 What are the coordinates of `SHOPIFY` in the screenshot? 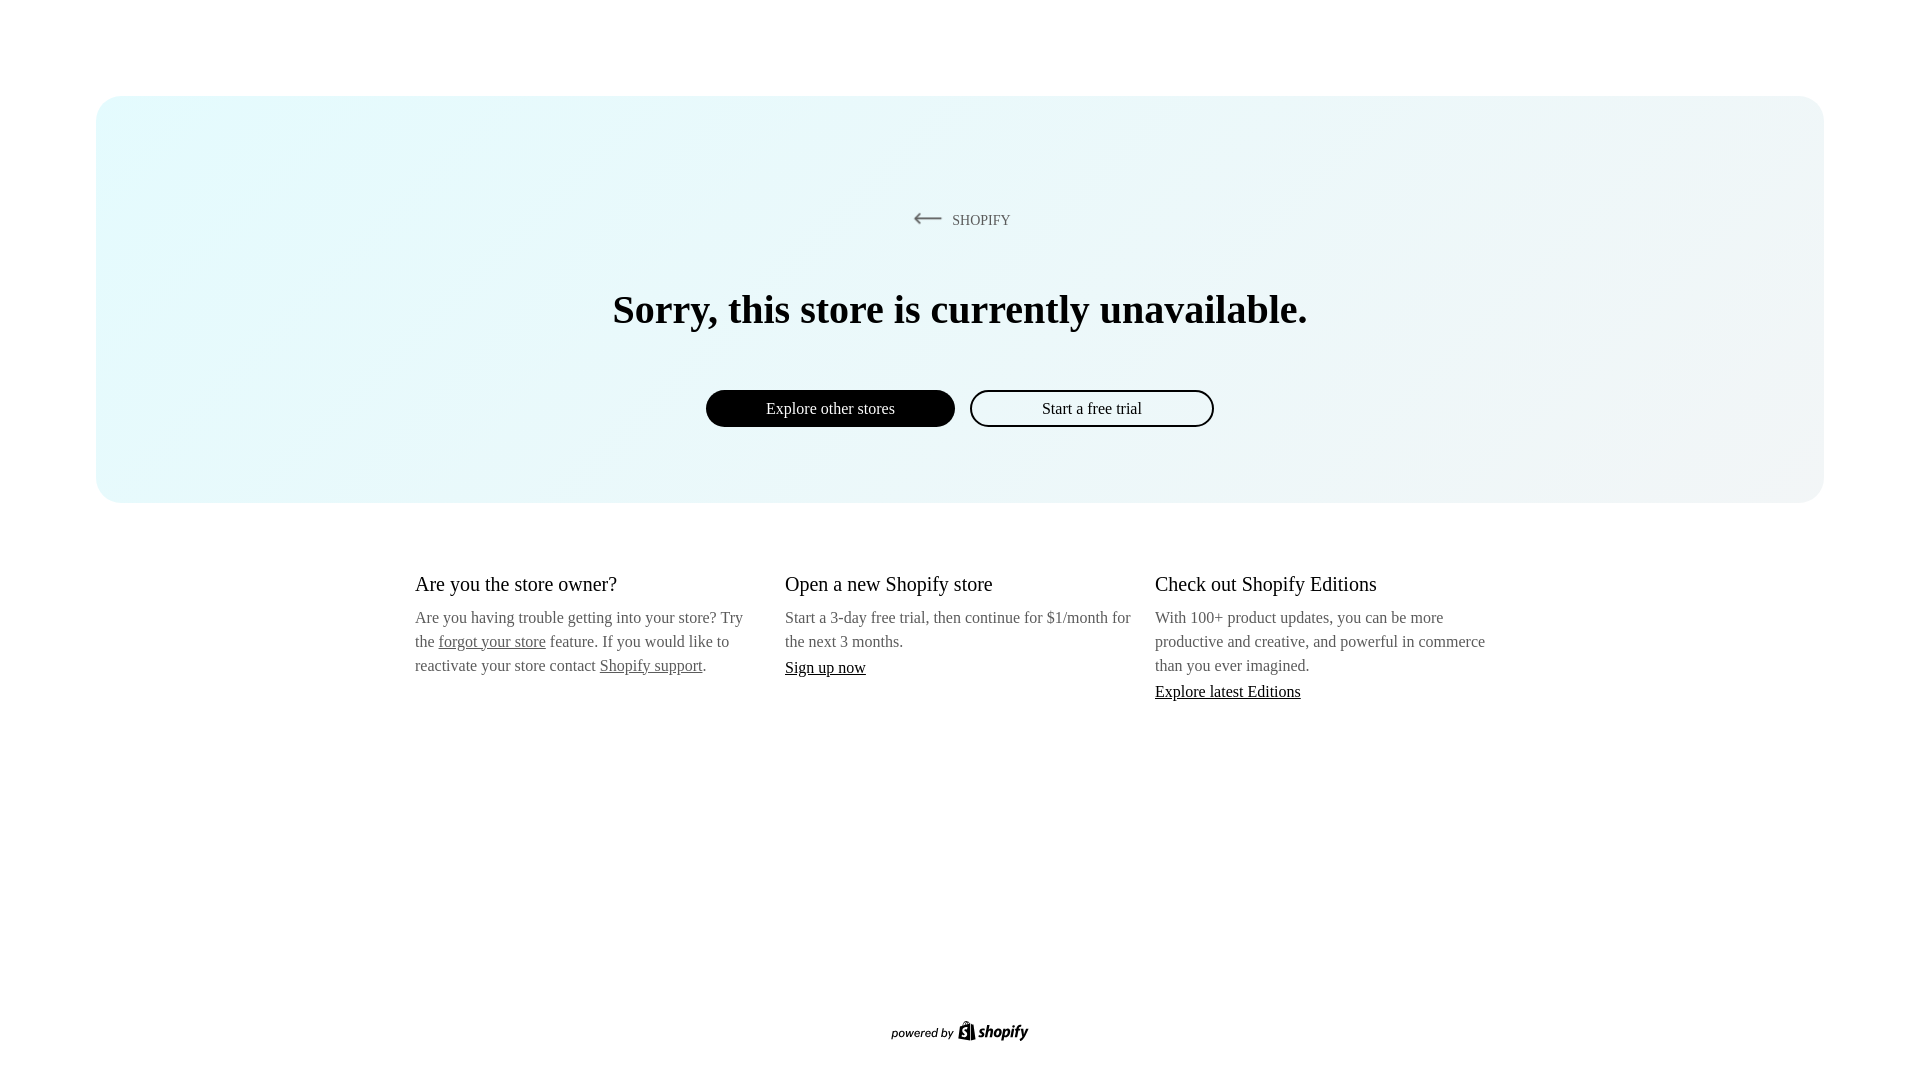 It's located at (958, 219).